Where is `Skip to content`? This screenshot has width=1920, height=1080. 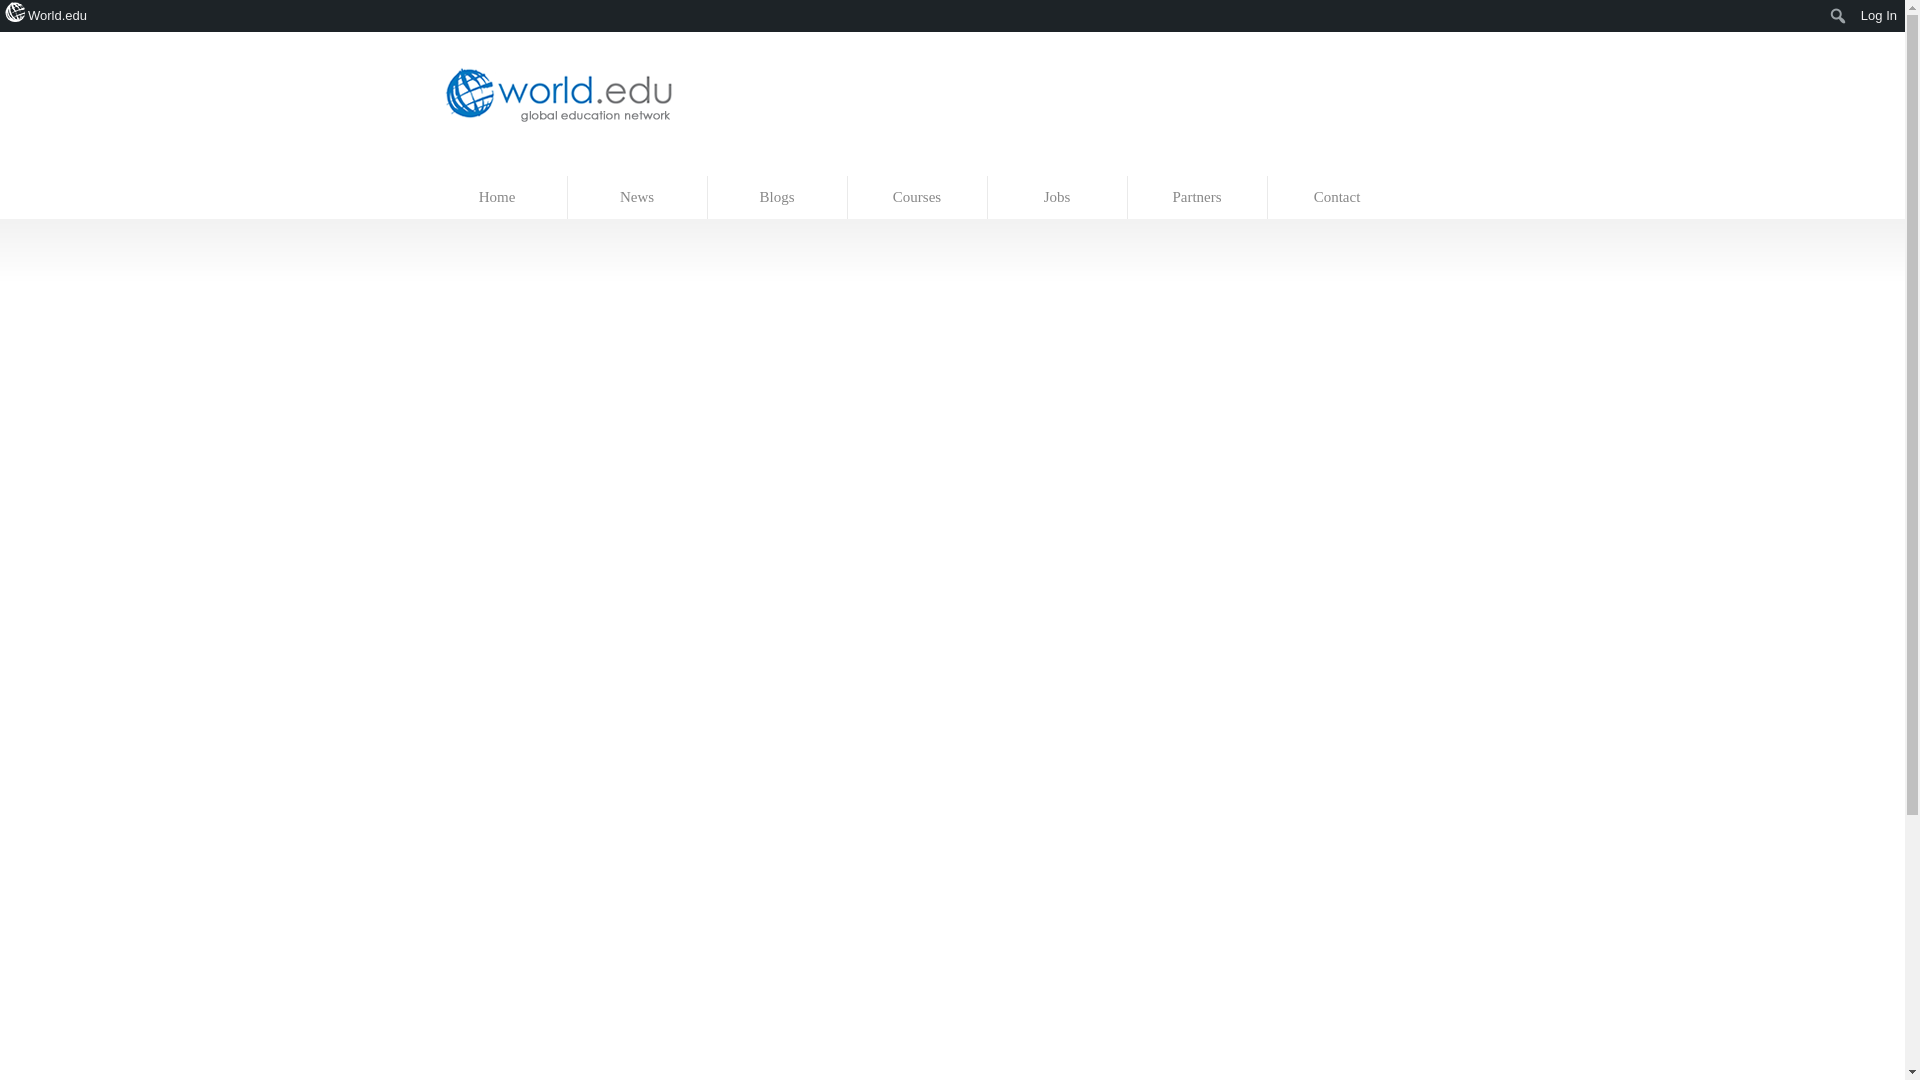
Skip to content is located at coordinates (471, 166).